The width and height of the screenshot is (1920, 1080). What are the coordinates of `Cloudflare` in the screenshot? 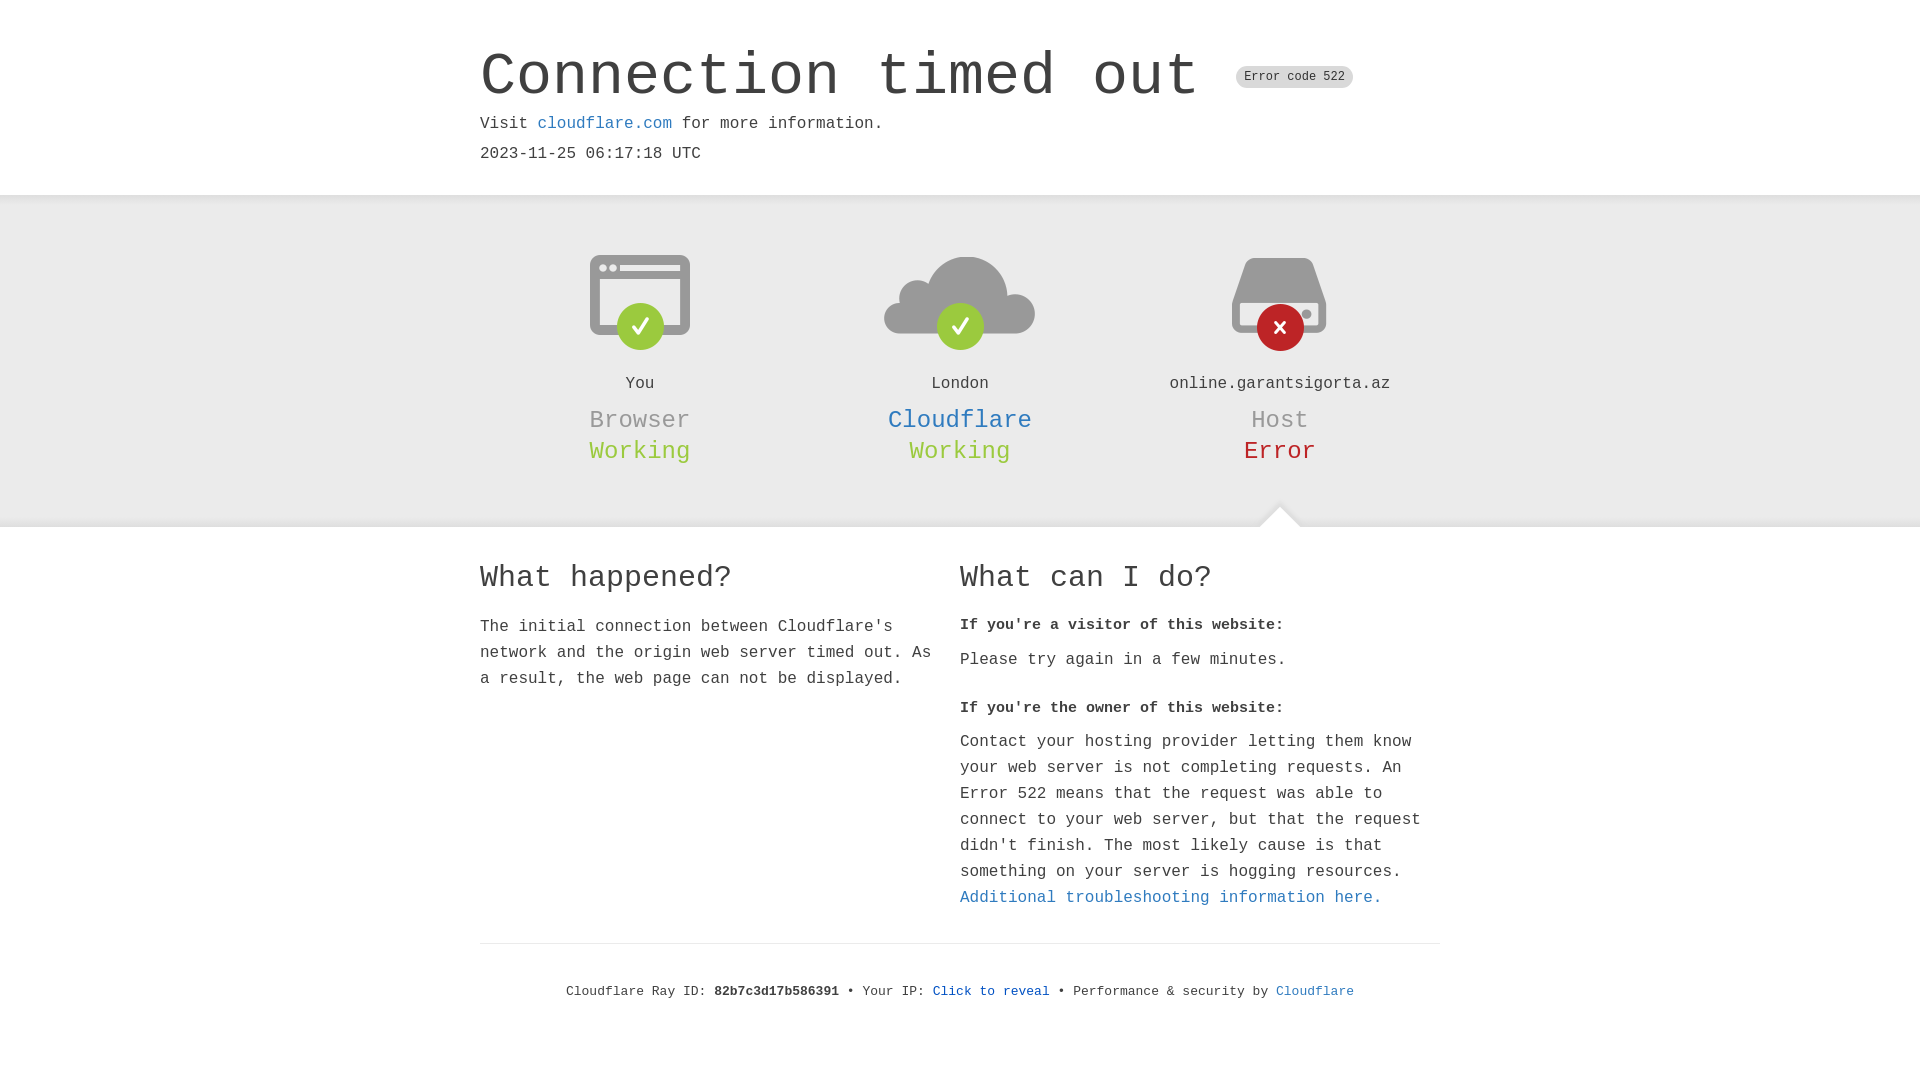 It's located at (1315, 992).